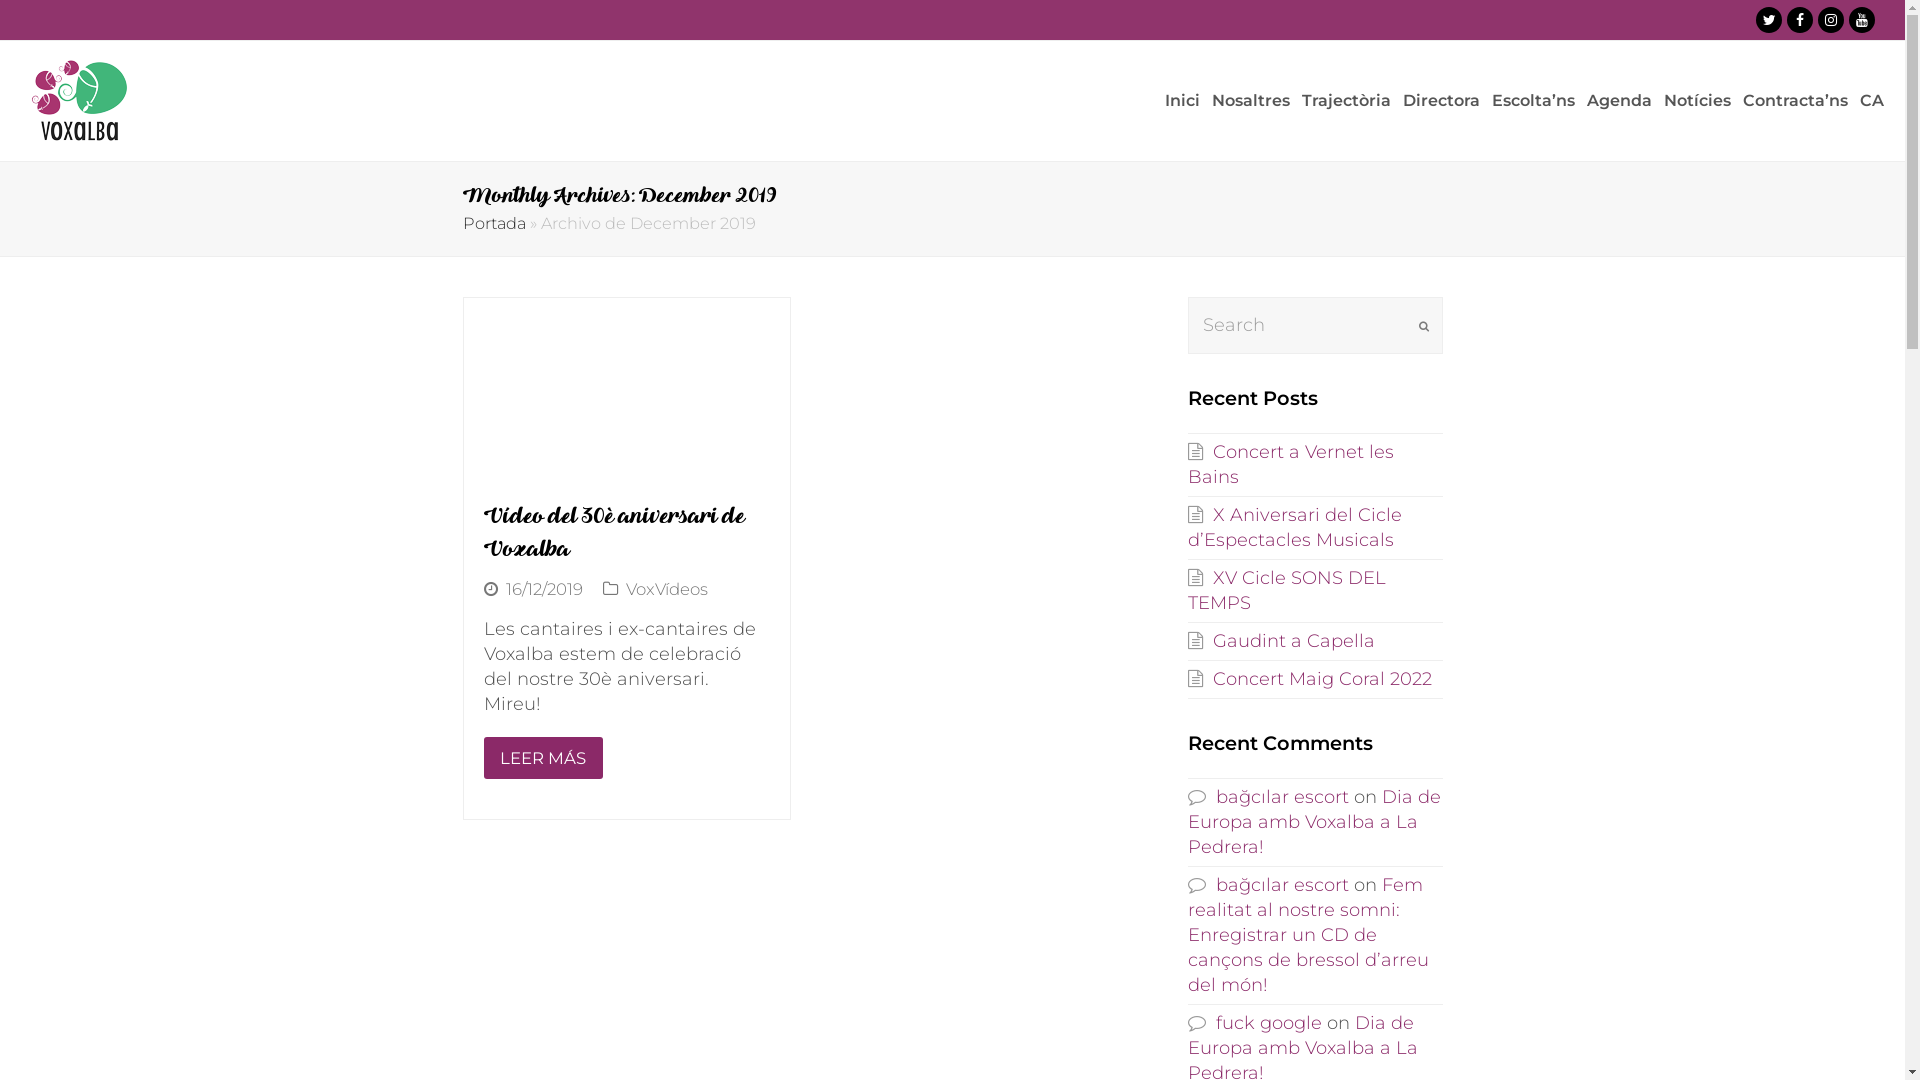 Image resolution: width=1920 pixels, height=1080 pixels. I want to click on Instagram Profile, so click(1831, 20).